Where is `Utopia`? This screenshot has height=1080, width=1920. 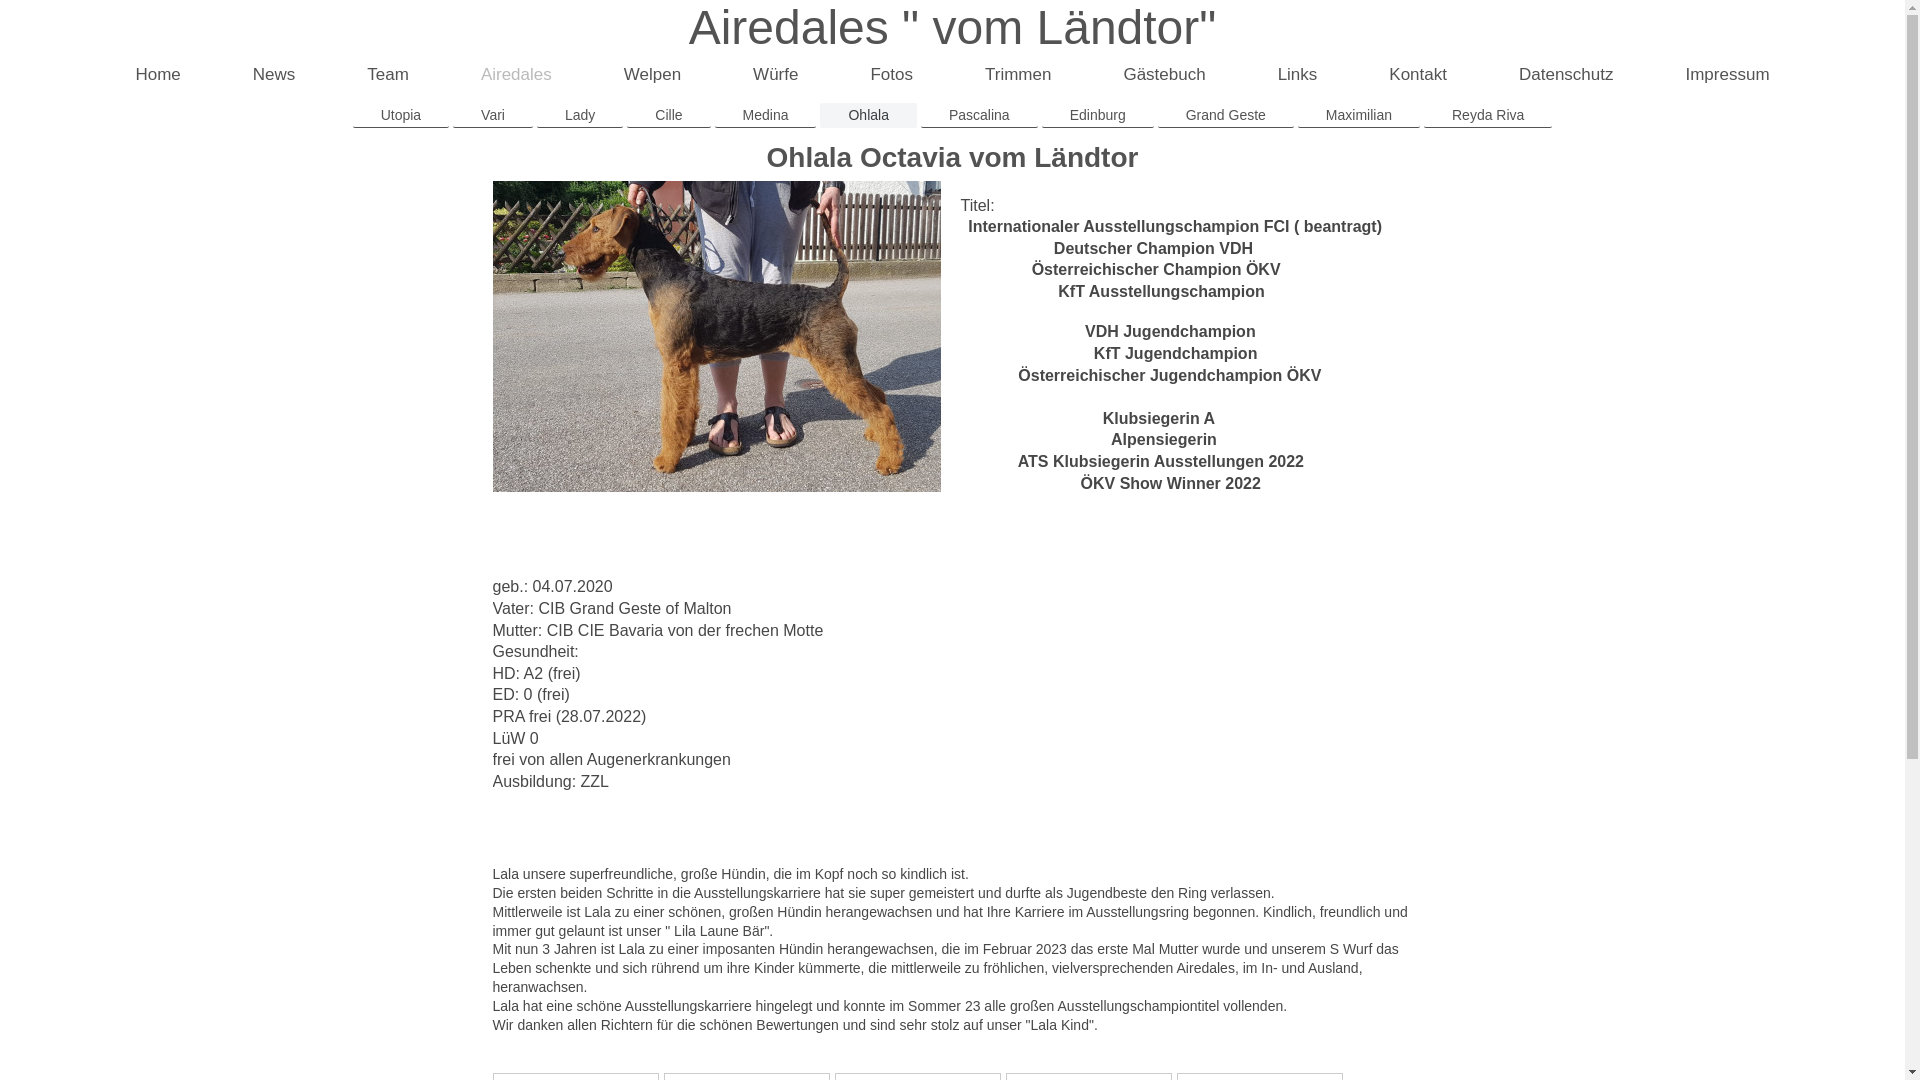 Utopia is located at coordinates (401, 116).